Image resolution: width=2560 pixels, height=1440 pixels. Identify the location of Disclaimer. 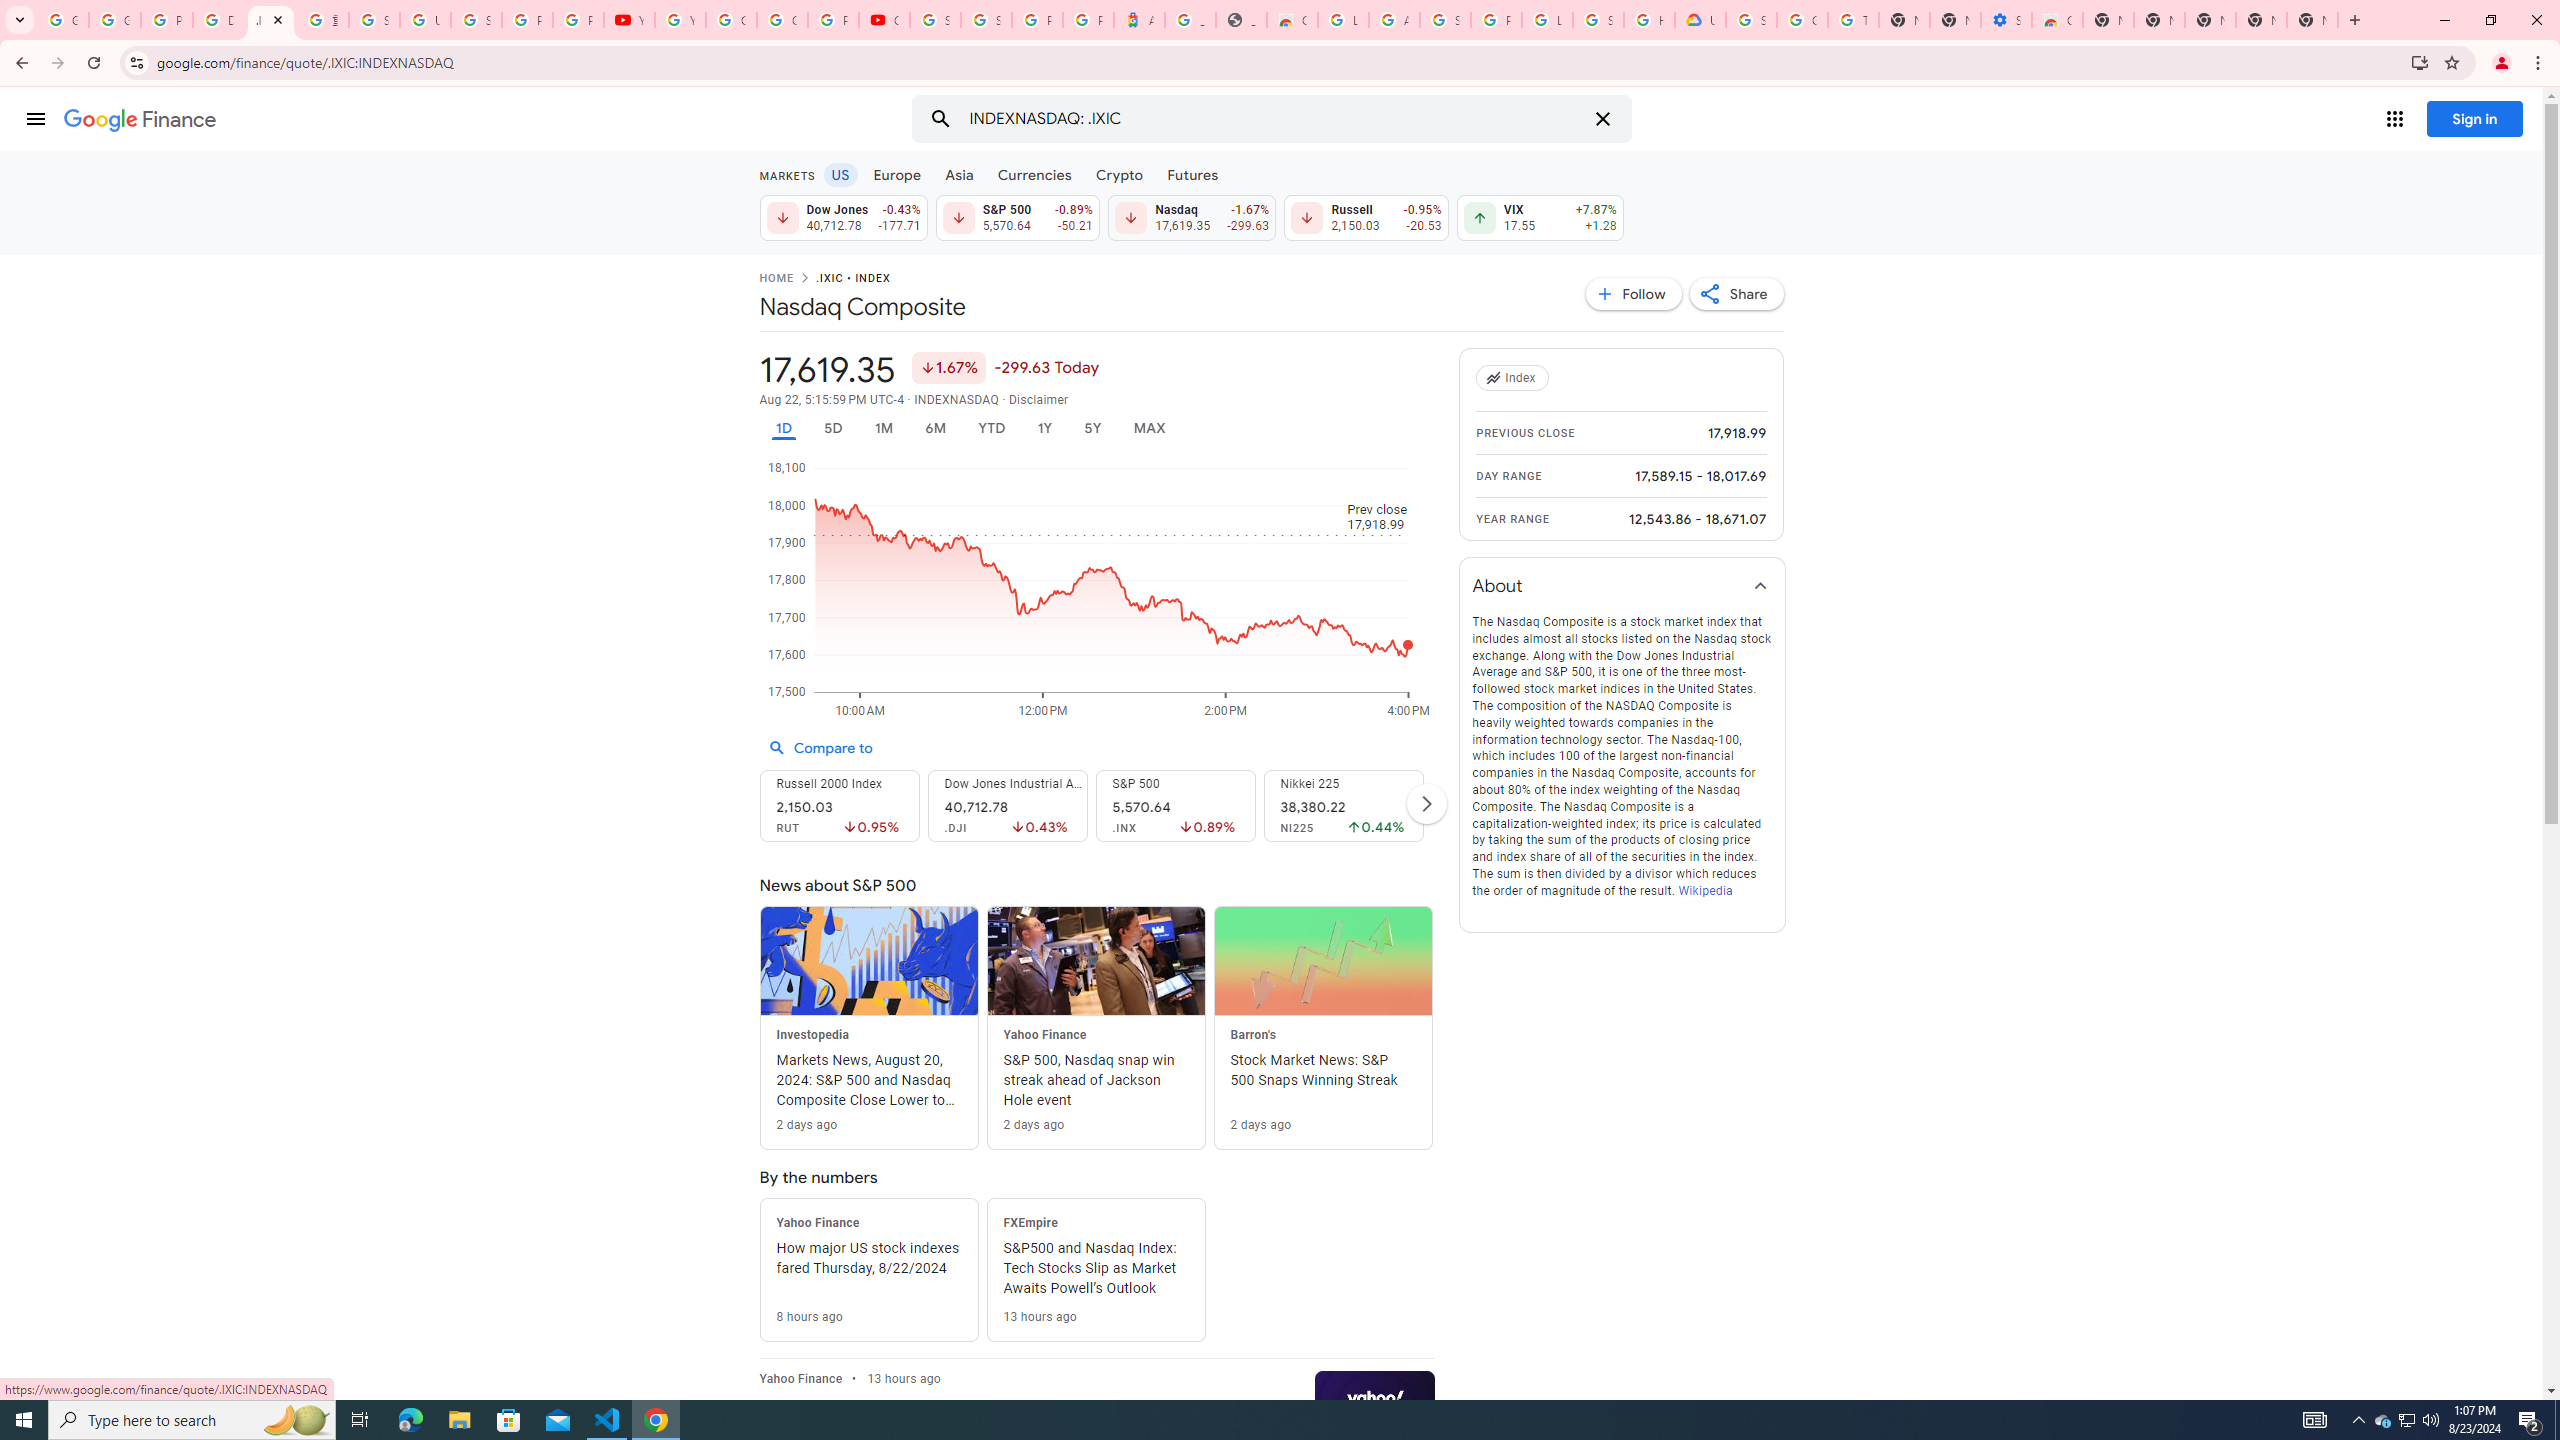
(1039, 400).